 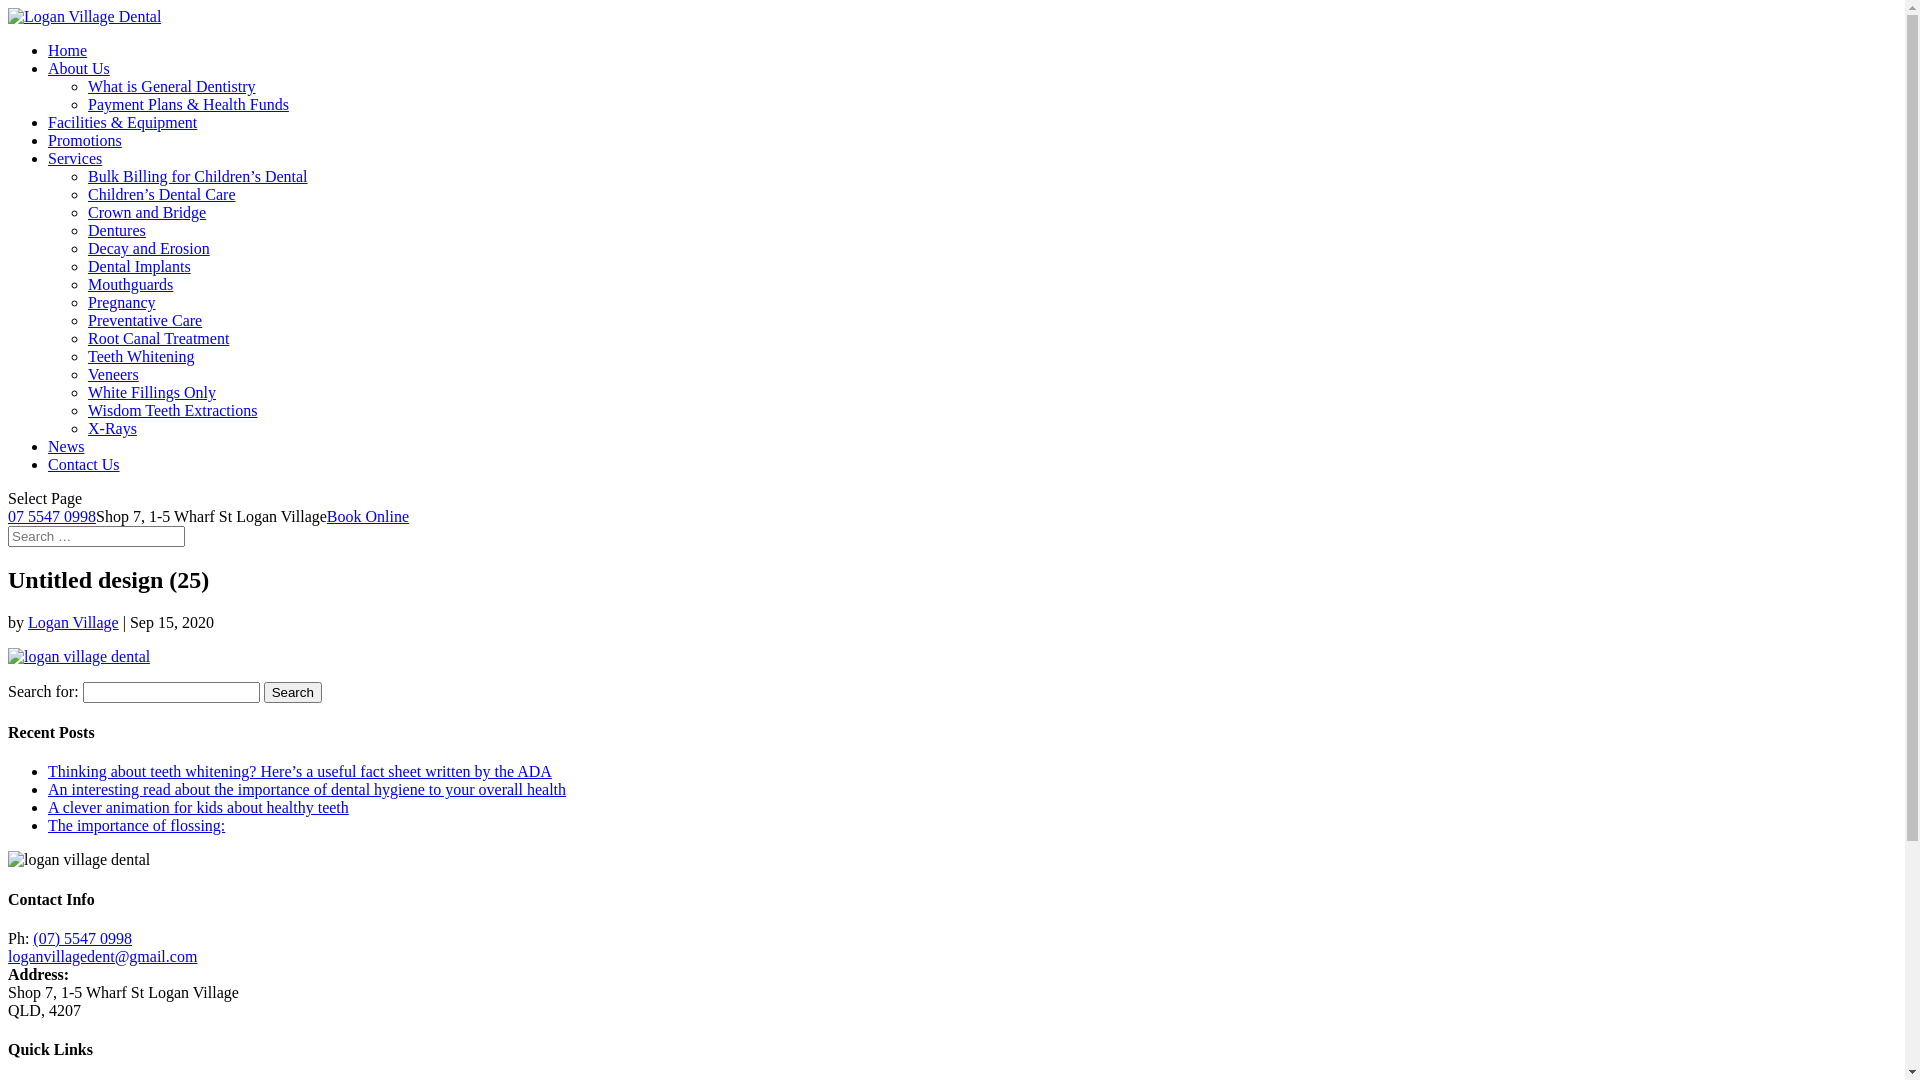 I want to click on Root Canal Treatment, so click(x=158, y=338).